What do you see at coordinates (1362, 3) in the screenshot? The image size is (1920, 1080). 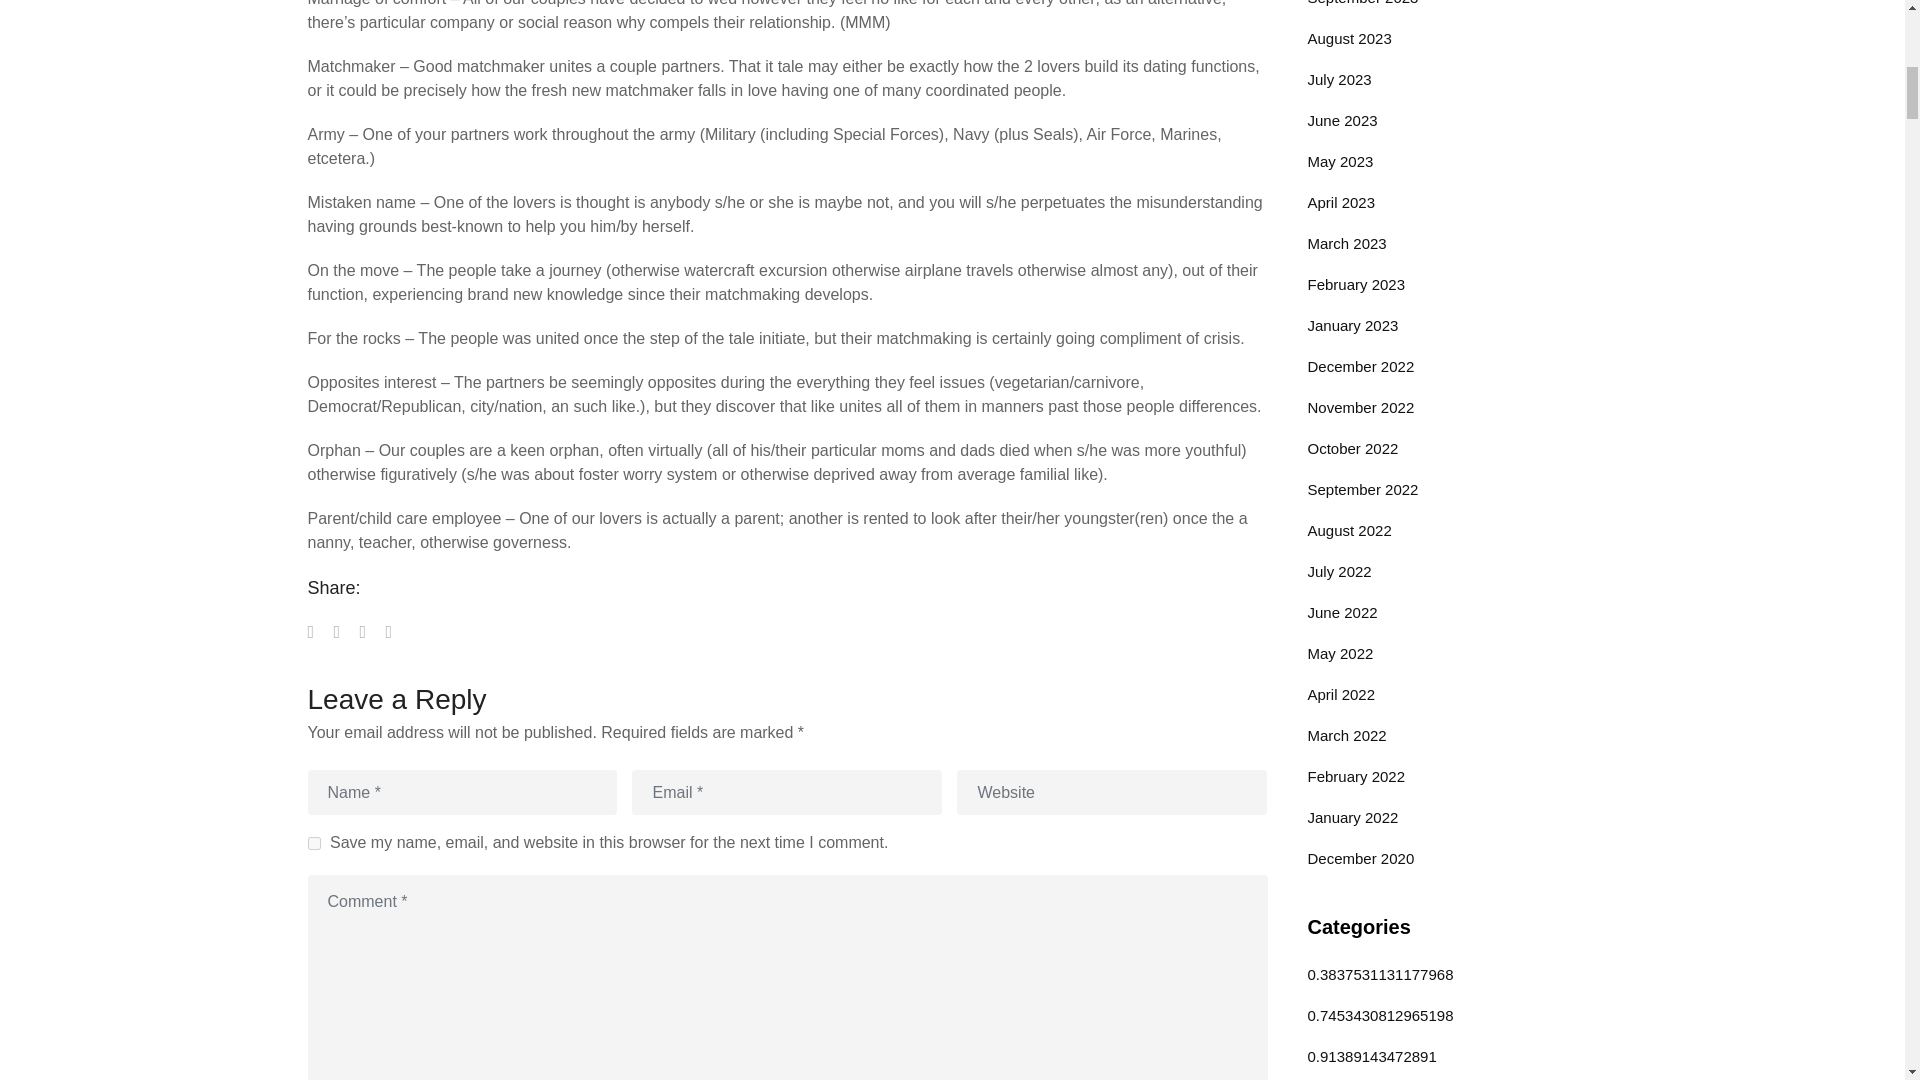 I see `September 2023` at bounding box center [1362, 3].